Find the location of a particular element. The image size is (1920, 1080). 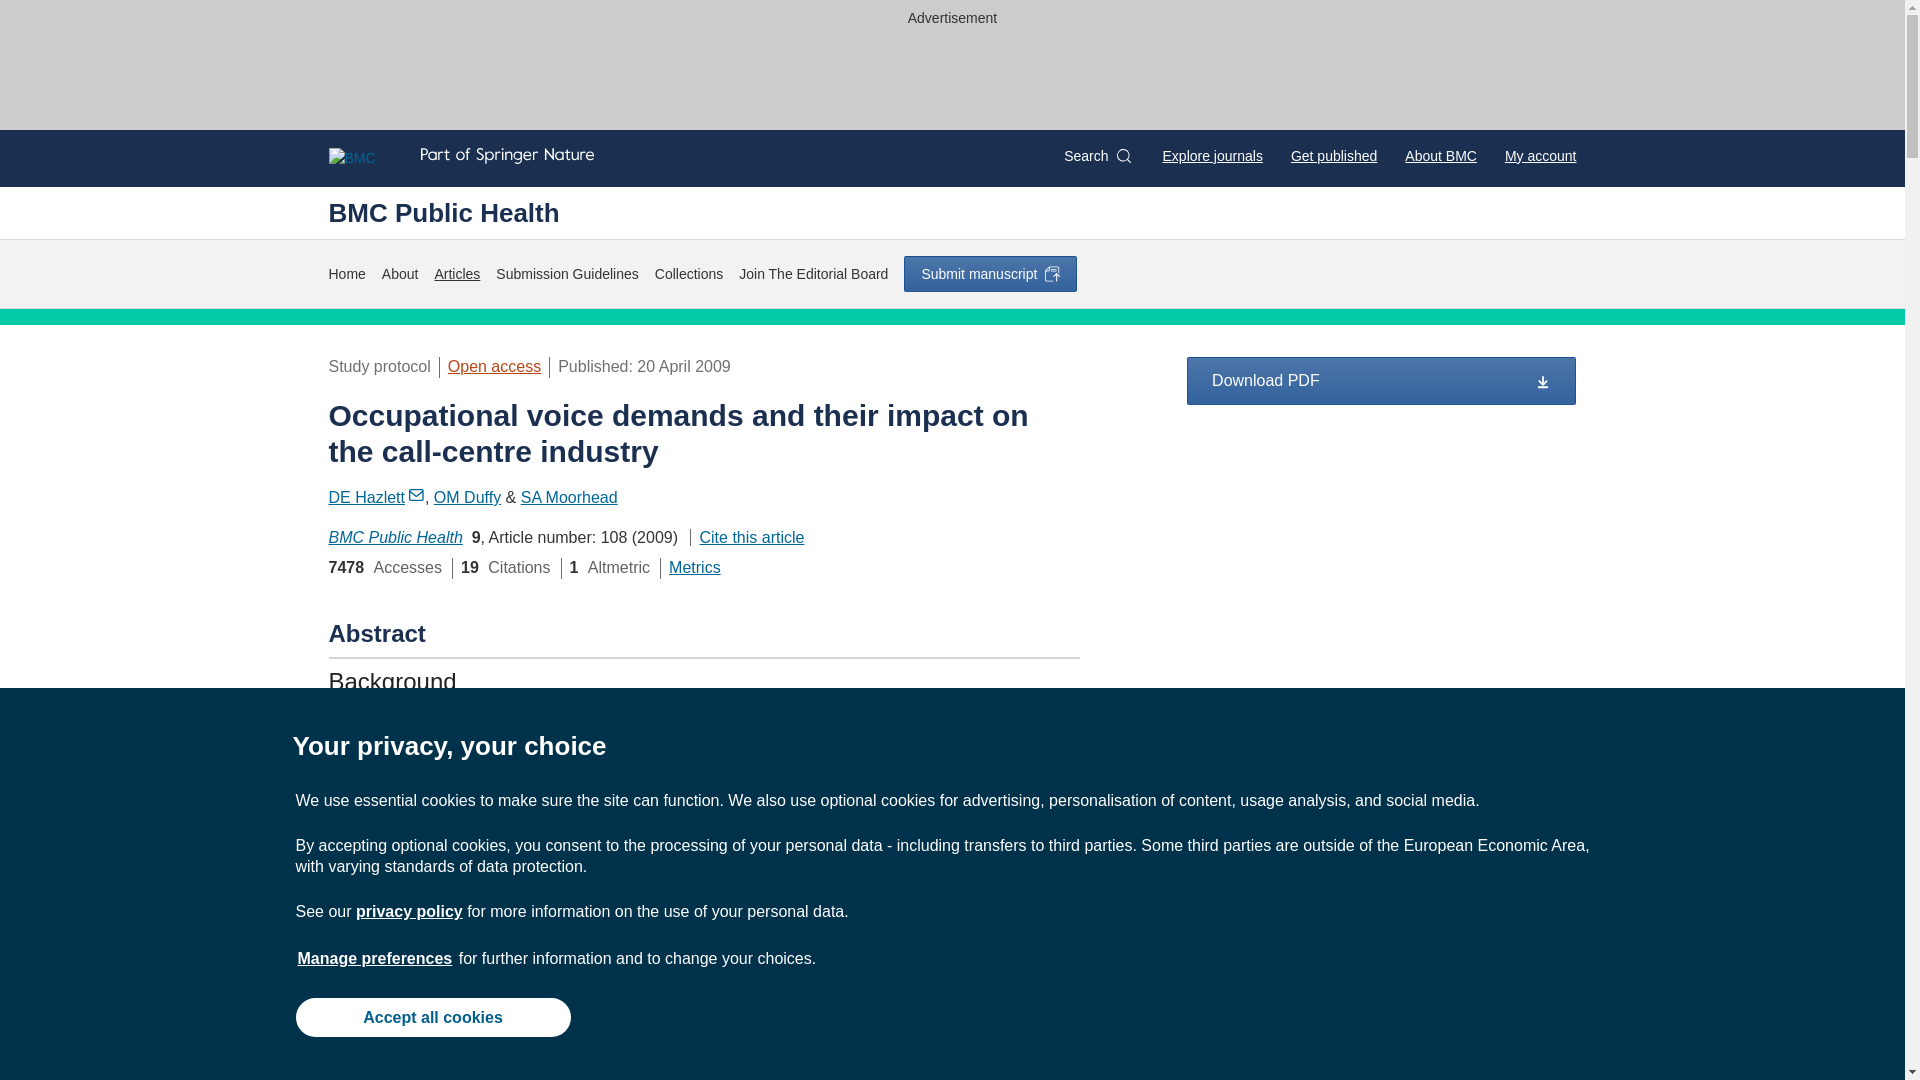

Home is located at coordinates (346, 274).